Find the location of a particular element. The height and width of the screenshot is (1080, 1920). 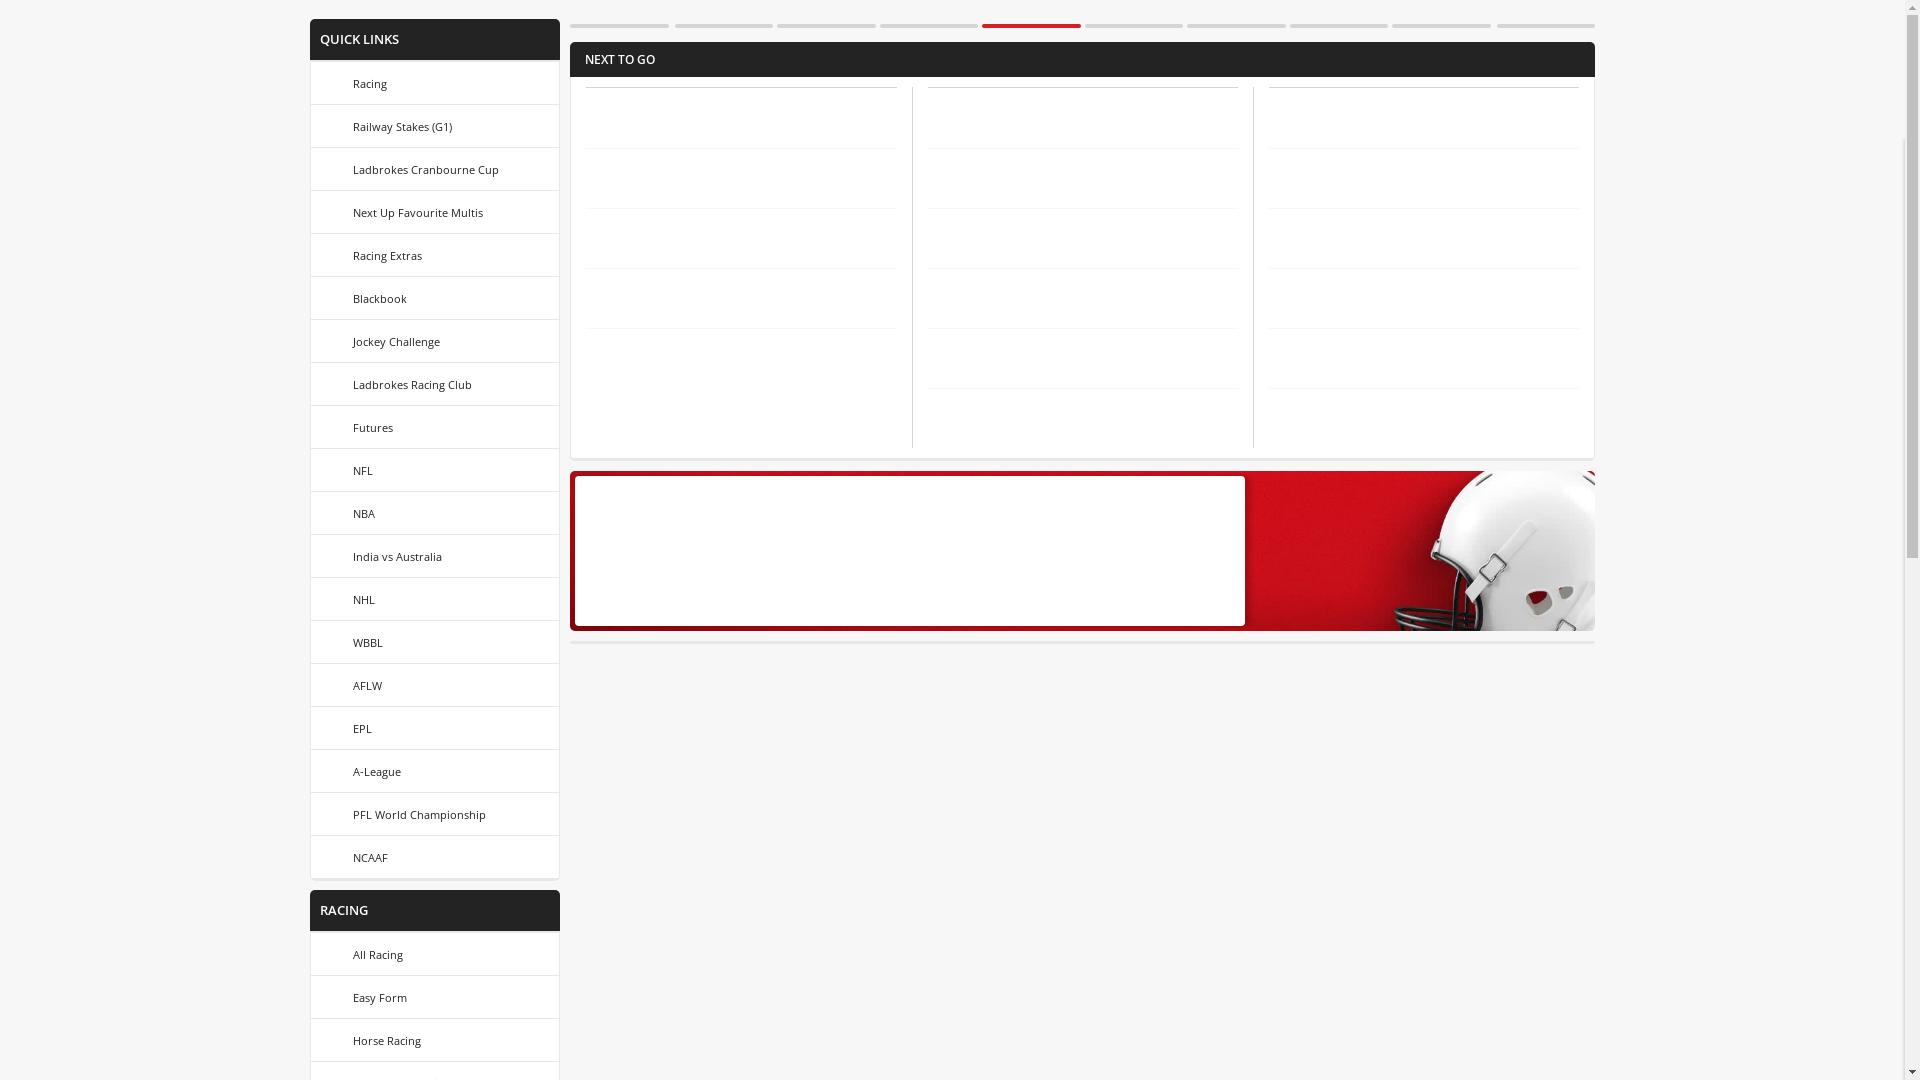

Racing Extras is located at coordinates (435, 255).